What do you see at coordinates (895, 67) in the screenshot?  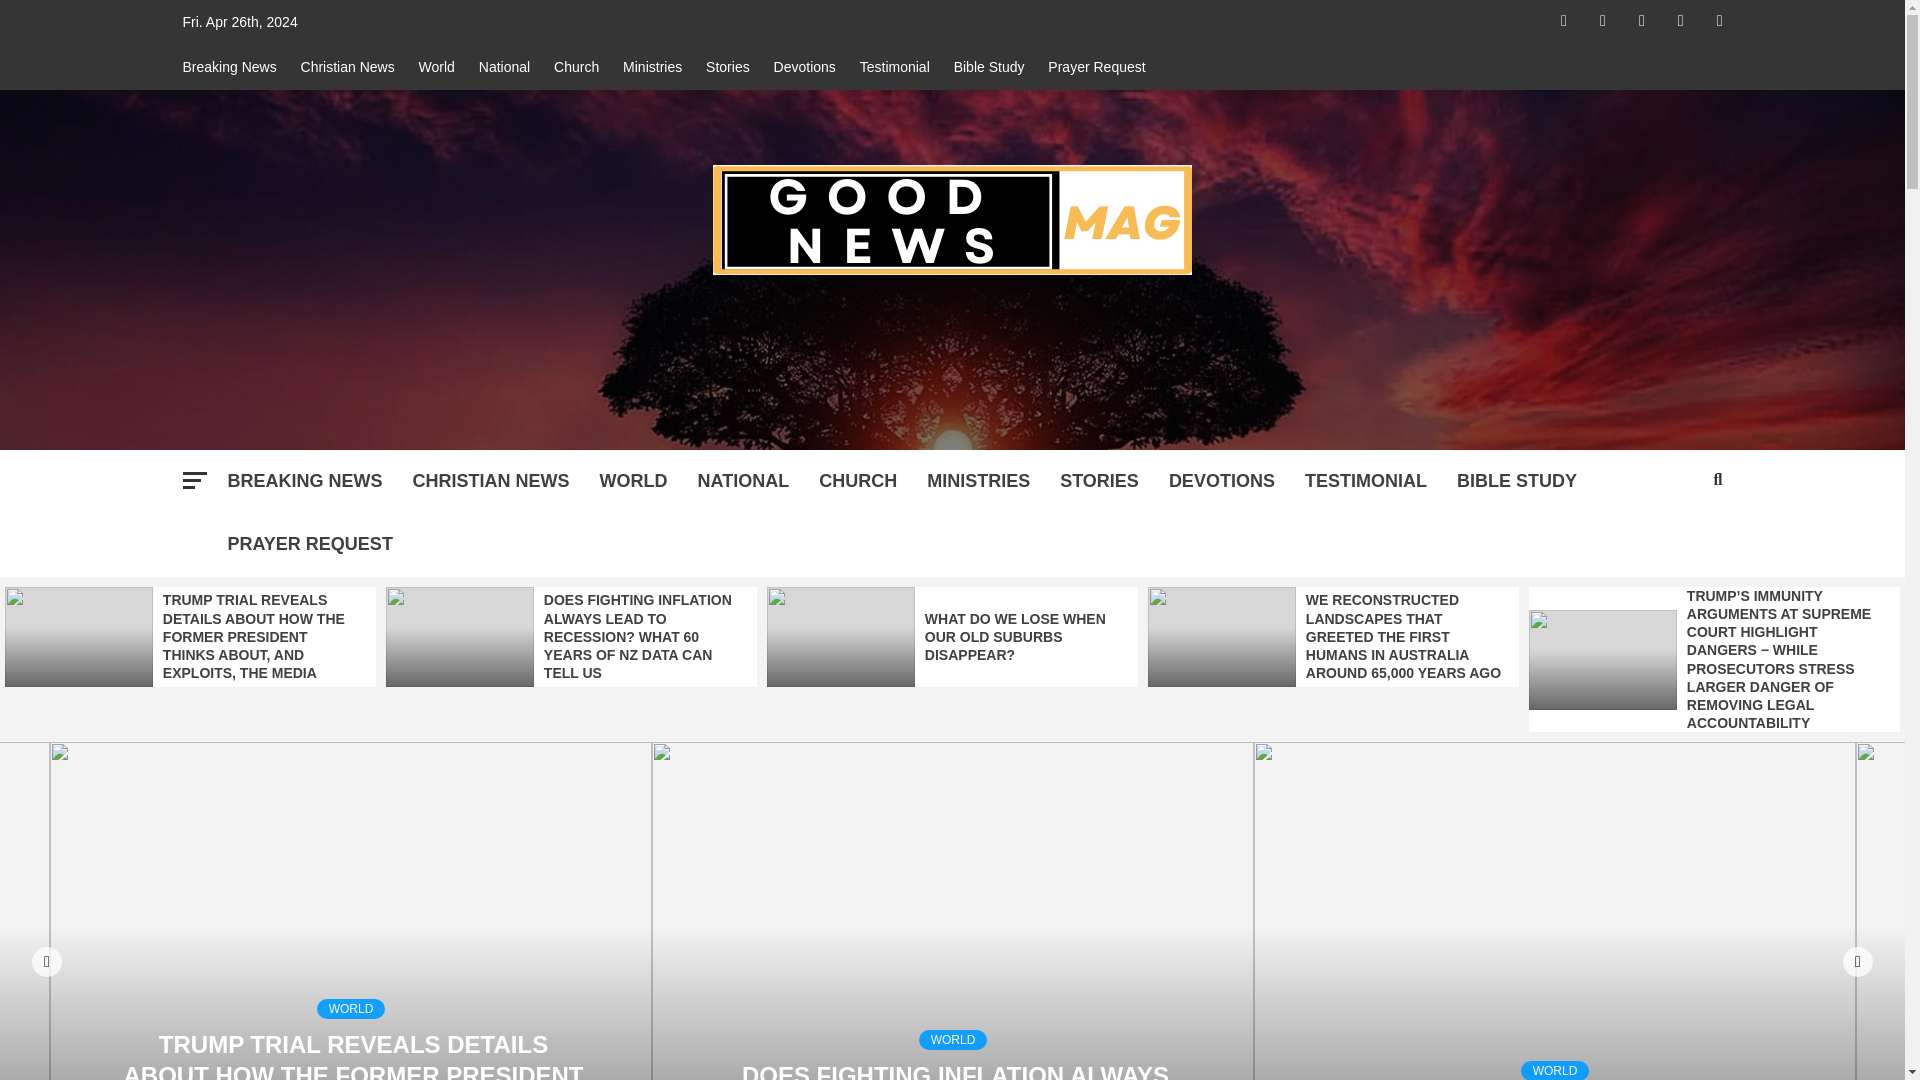 I see `Testimonial` at bounding box center [895, 67].